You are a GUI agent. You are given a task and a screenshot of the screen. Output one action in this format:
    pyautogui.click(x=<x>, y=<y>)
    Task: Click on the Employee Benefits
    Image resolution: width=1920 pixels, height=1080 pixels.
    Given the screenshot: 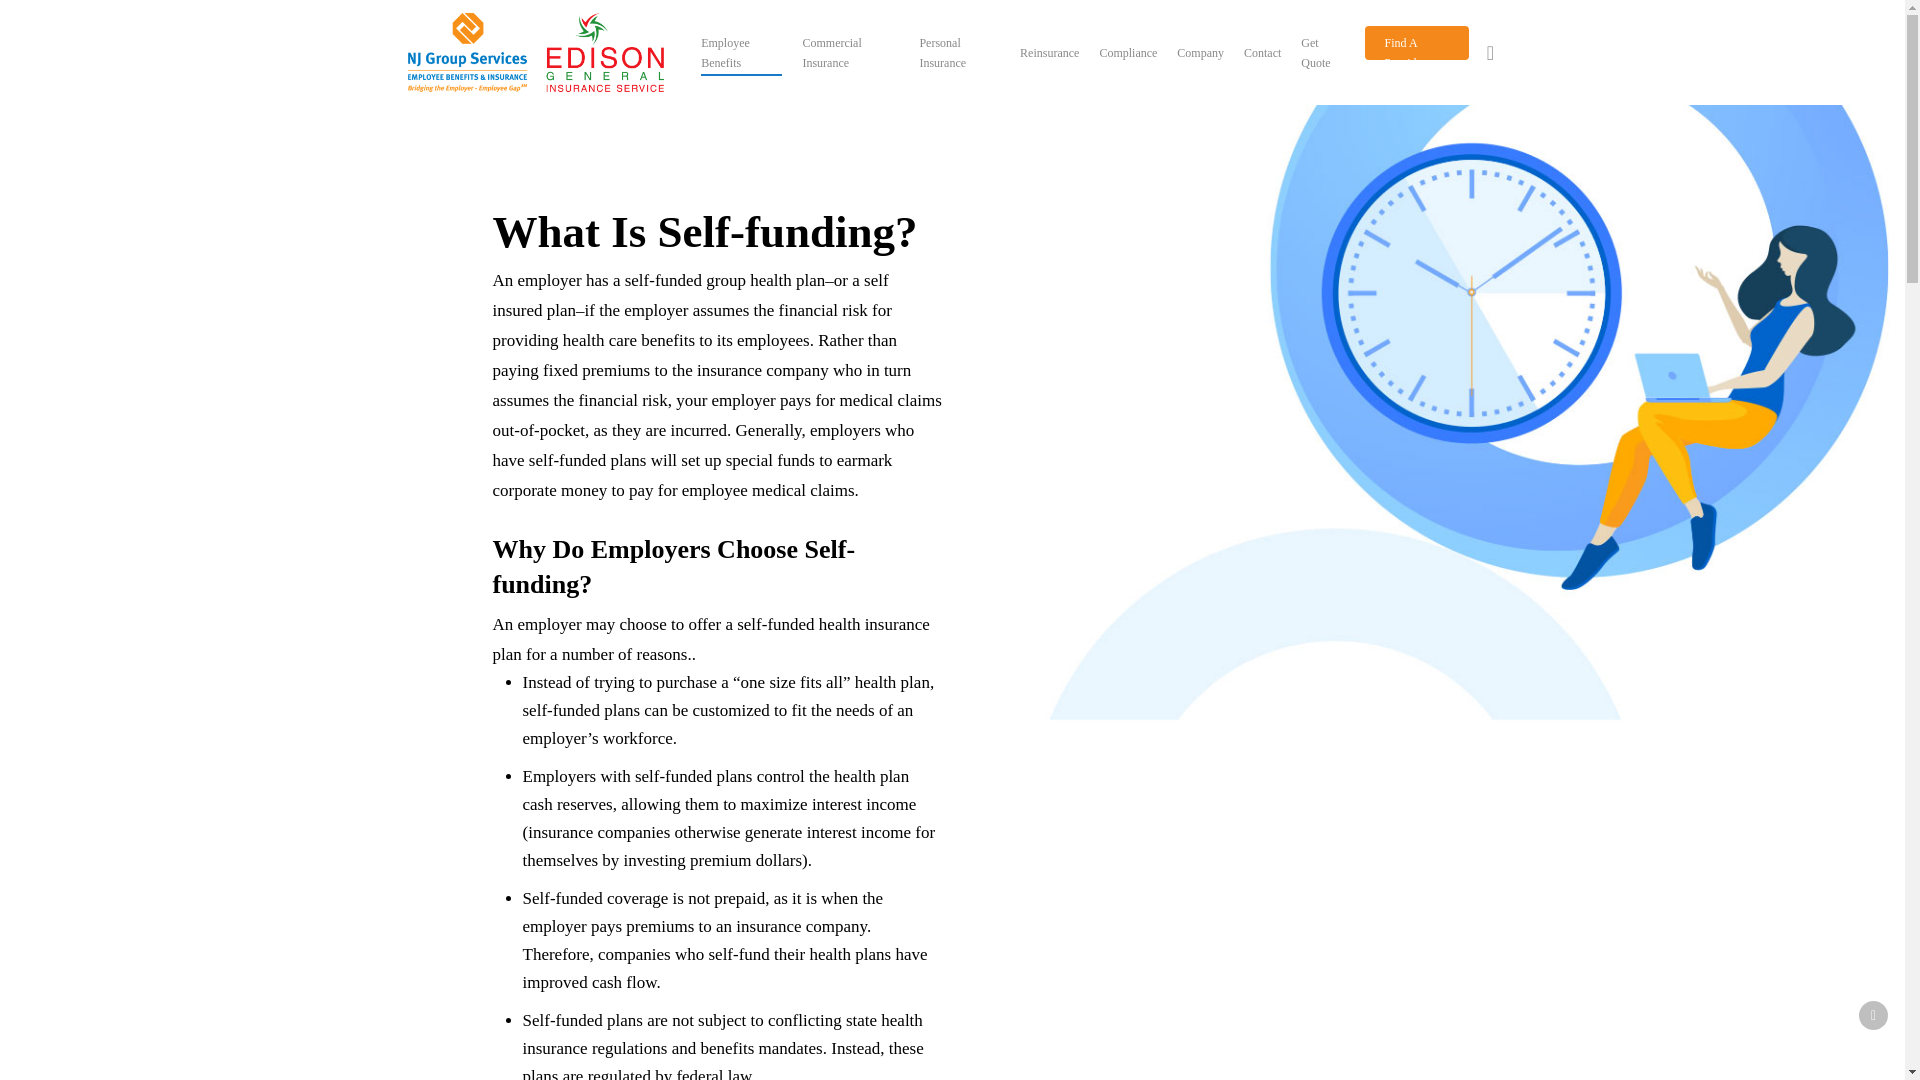 What is the action you would take?
    pyautogui.click(x=740, y=52)
    